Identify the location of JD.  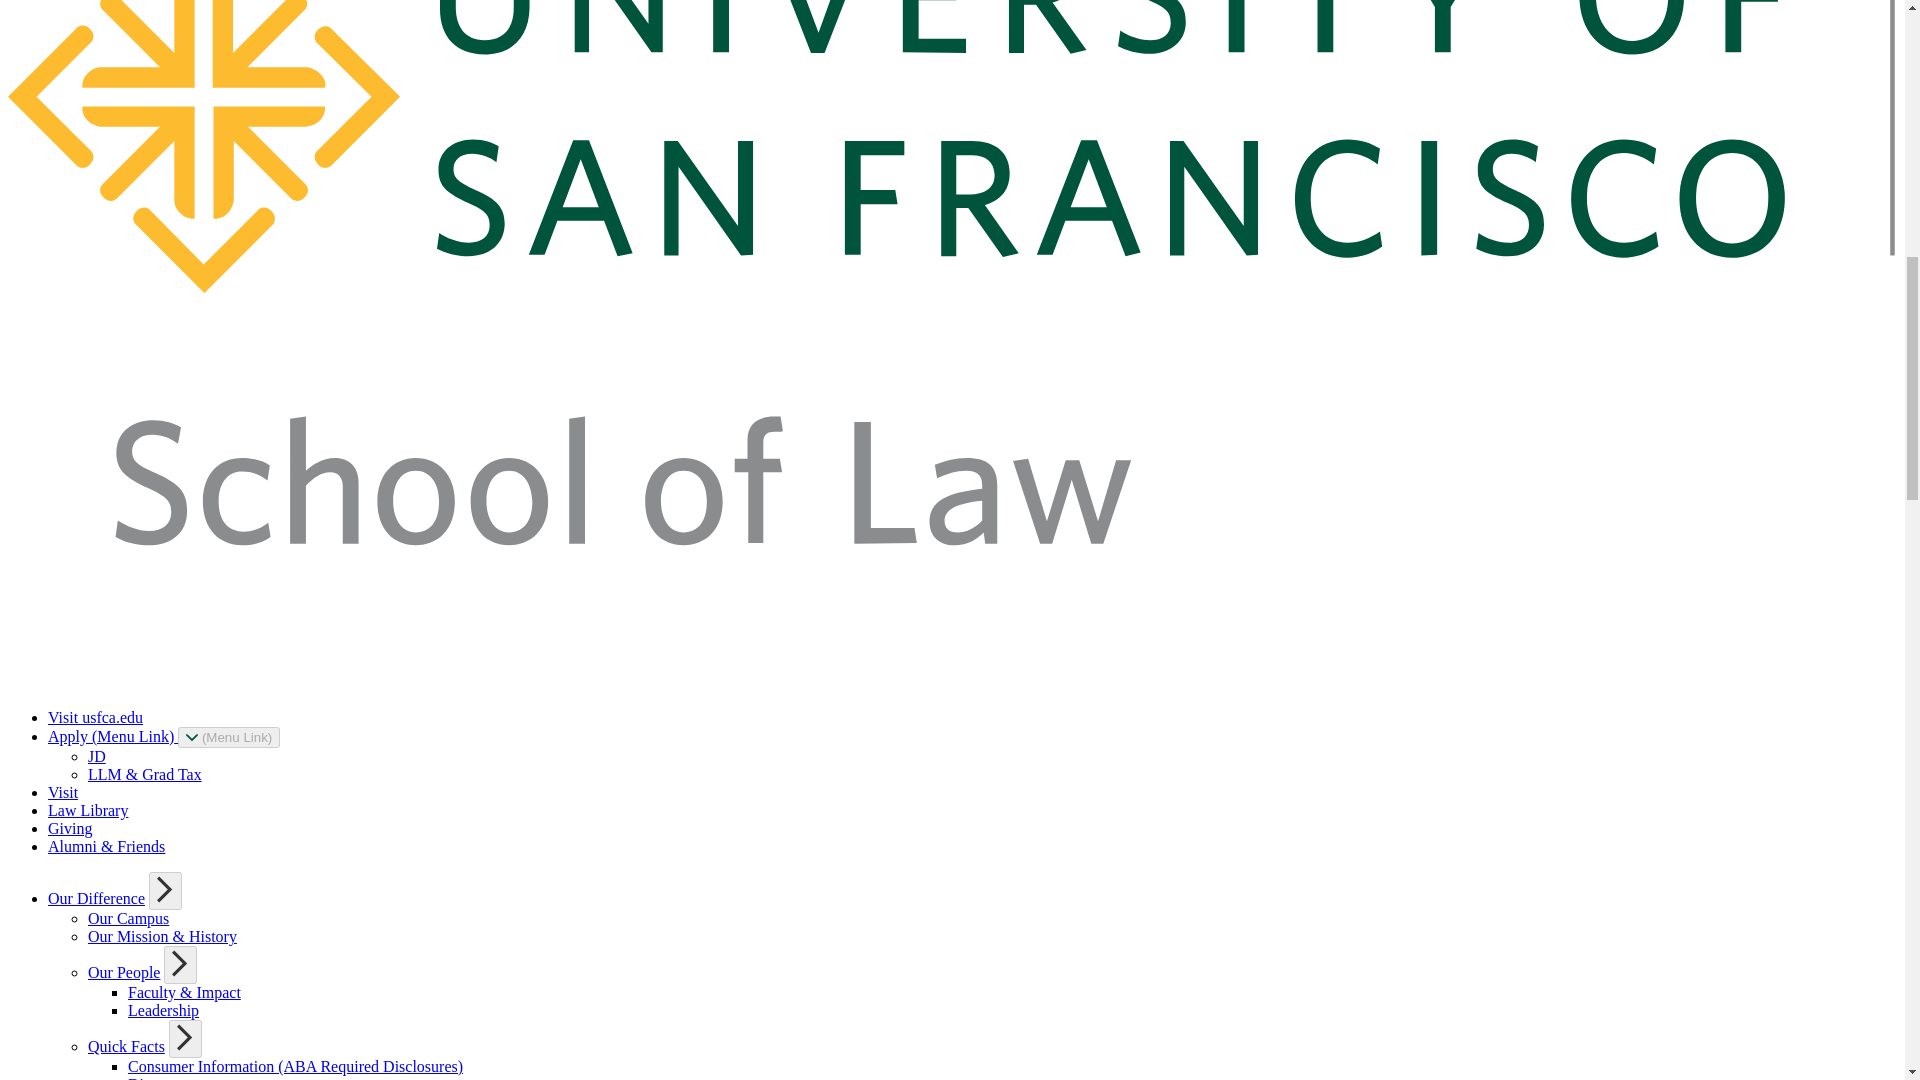
(96, 756).